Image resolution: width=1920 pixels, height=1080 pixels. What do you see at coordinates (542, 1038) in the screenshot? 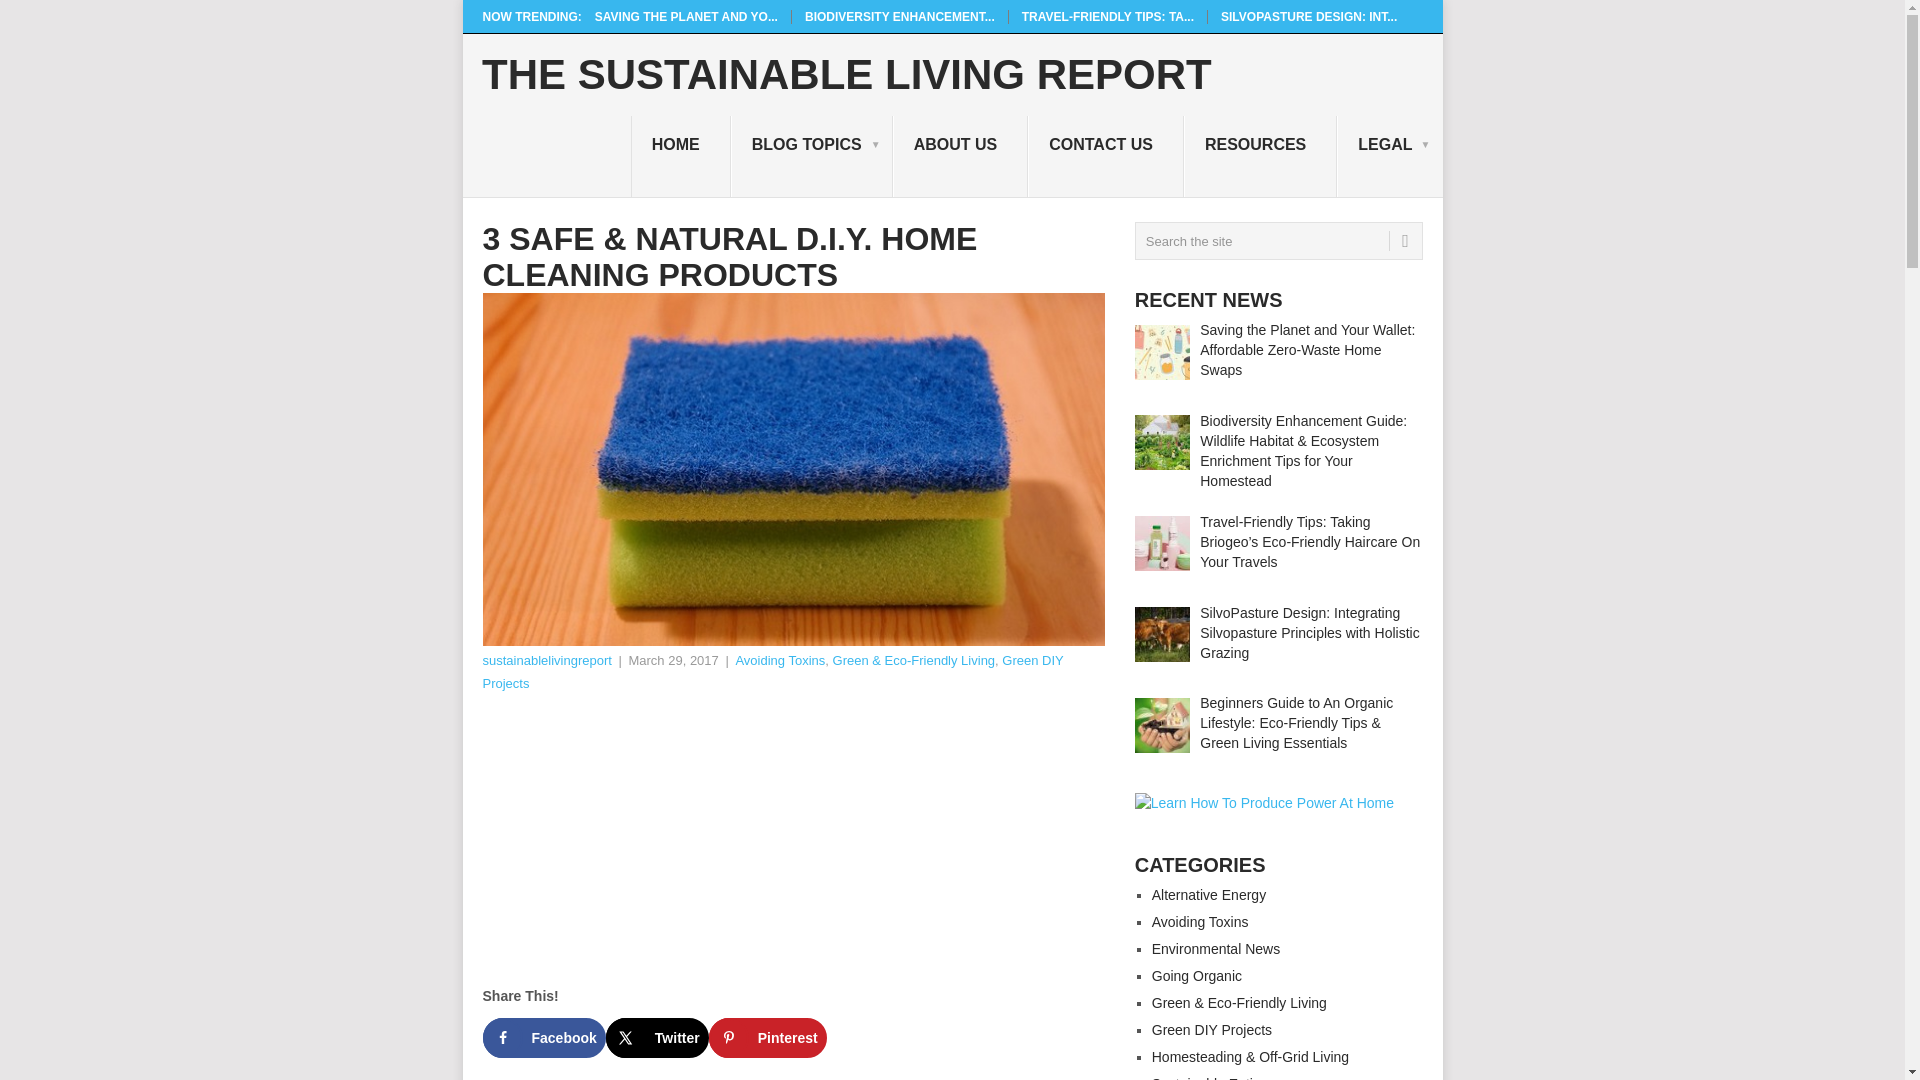
I see `Facebook` at bounding box center [542, 1038].